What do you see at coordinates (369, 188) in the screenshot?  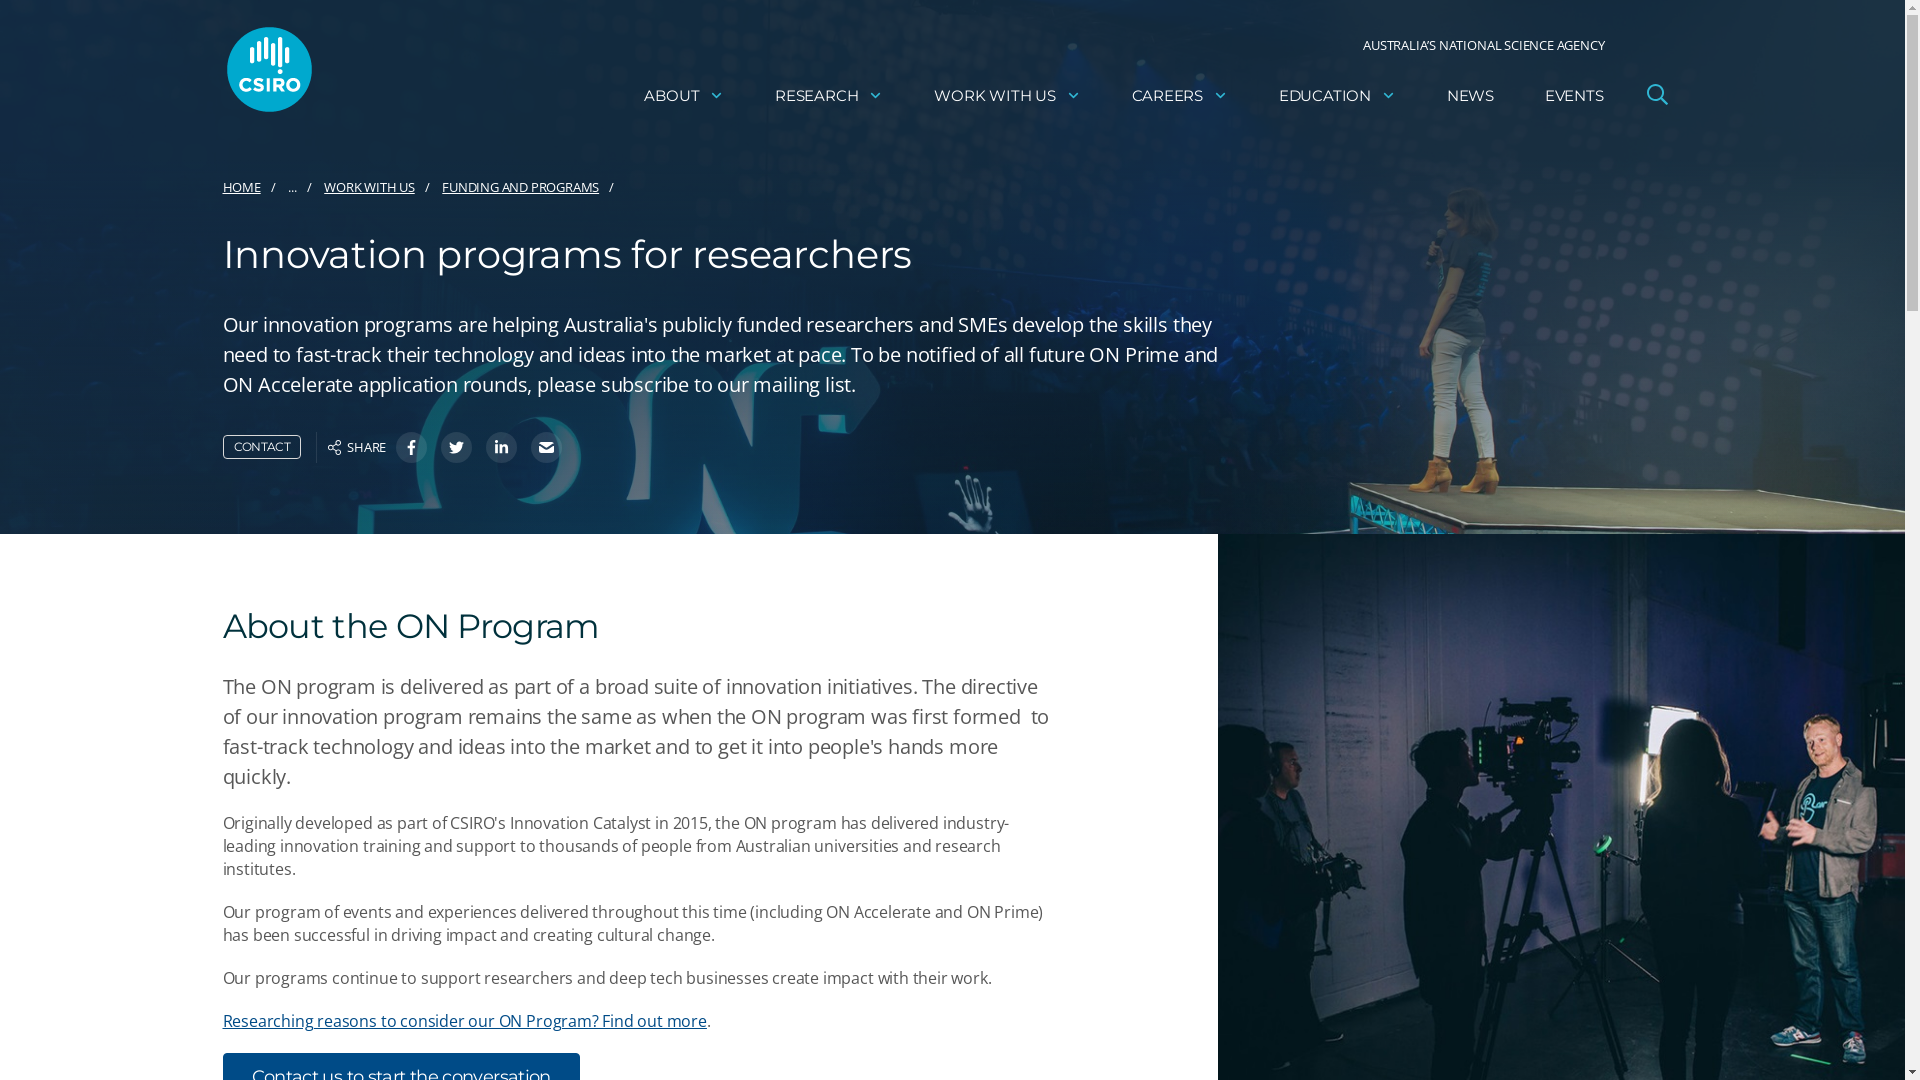 I see `WORK WITH US` at bounding box center [369, 188].